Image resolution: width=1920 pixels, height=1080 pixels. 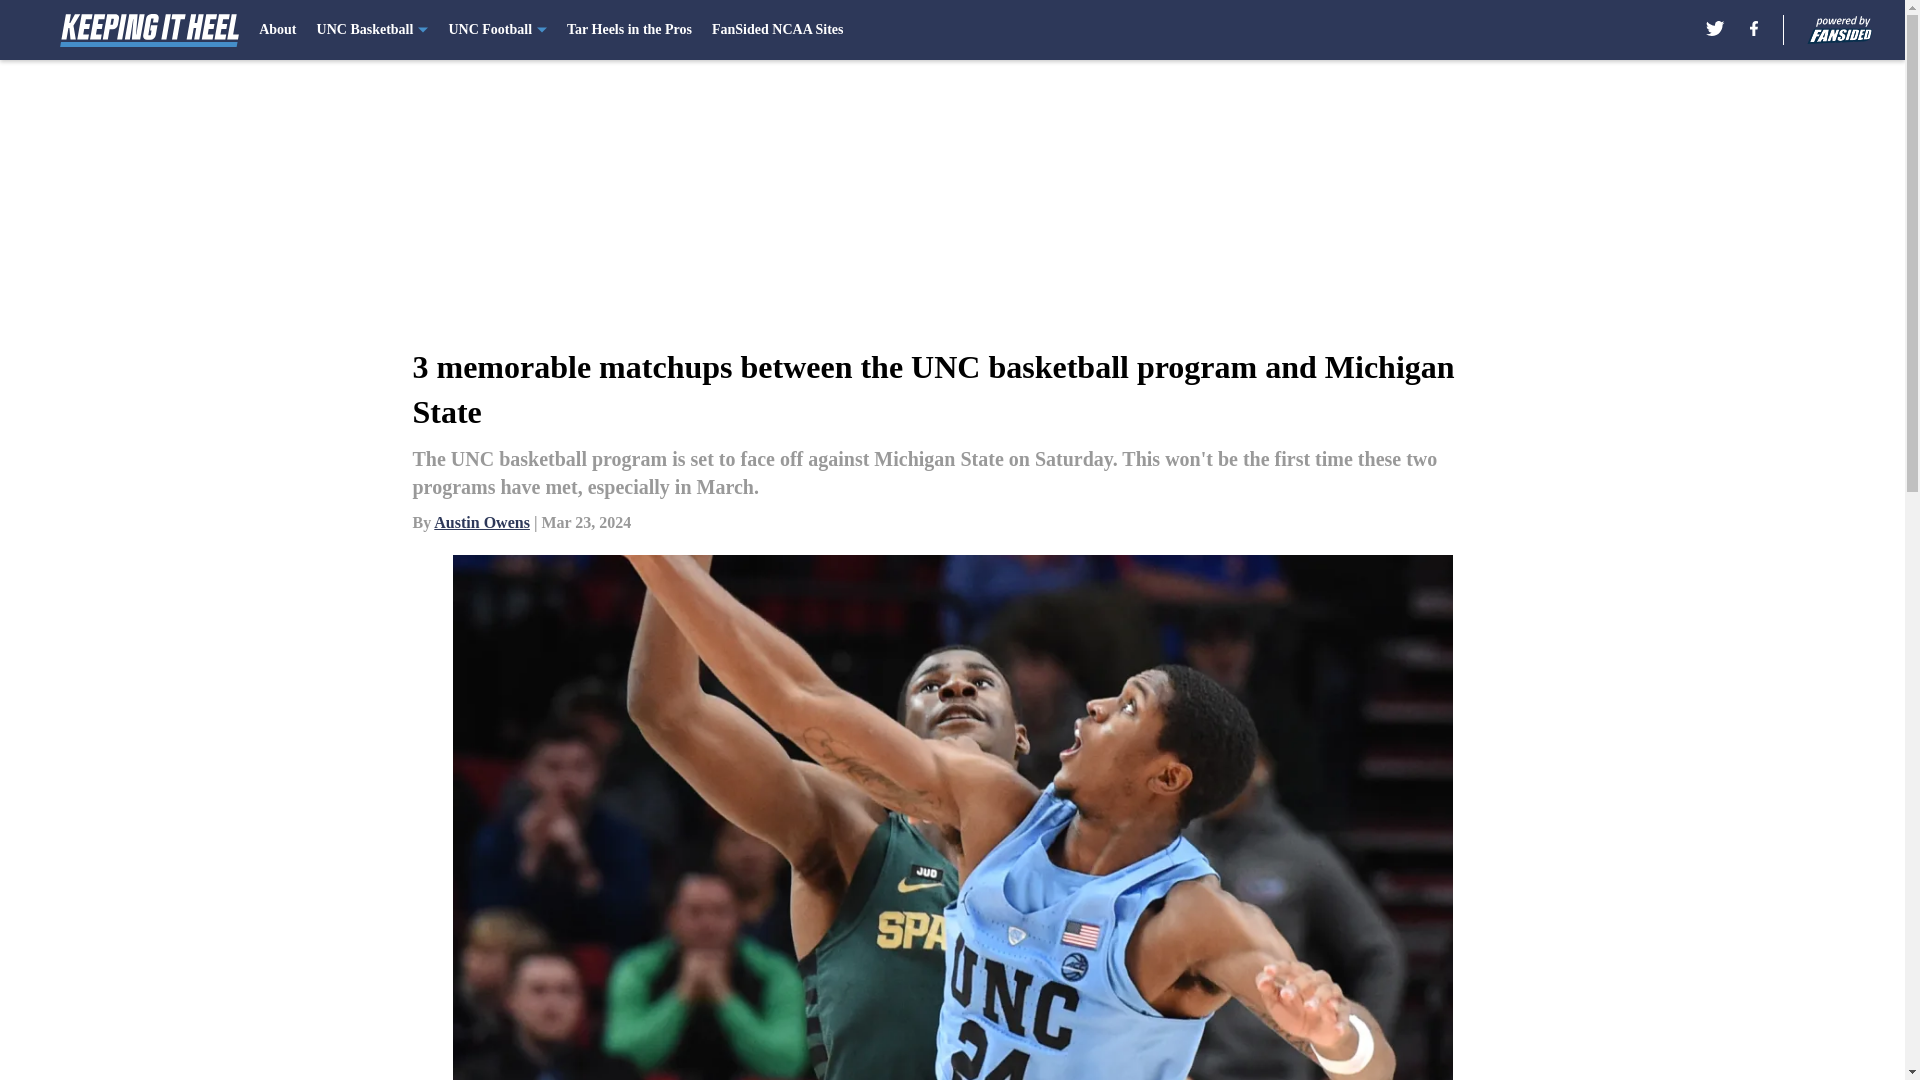 I want to click on Tar Heels in the Pros, so click(x=628, y=30).